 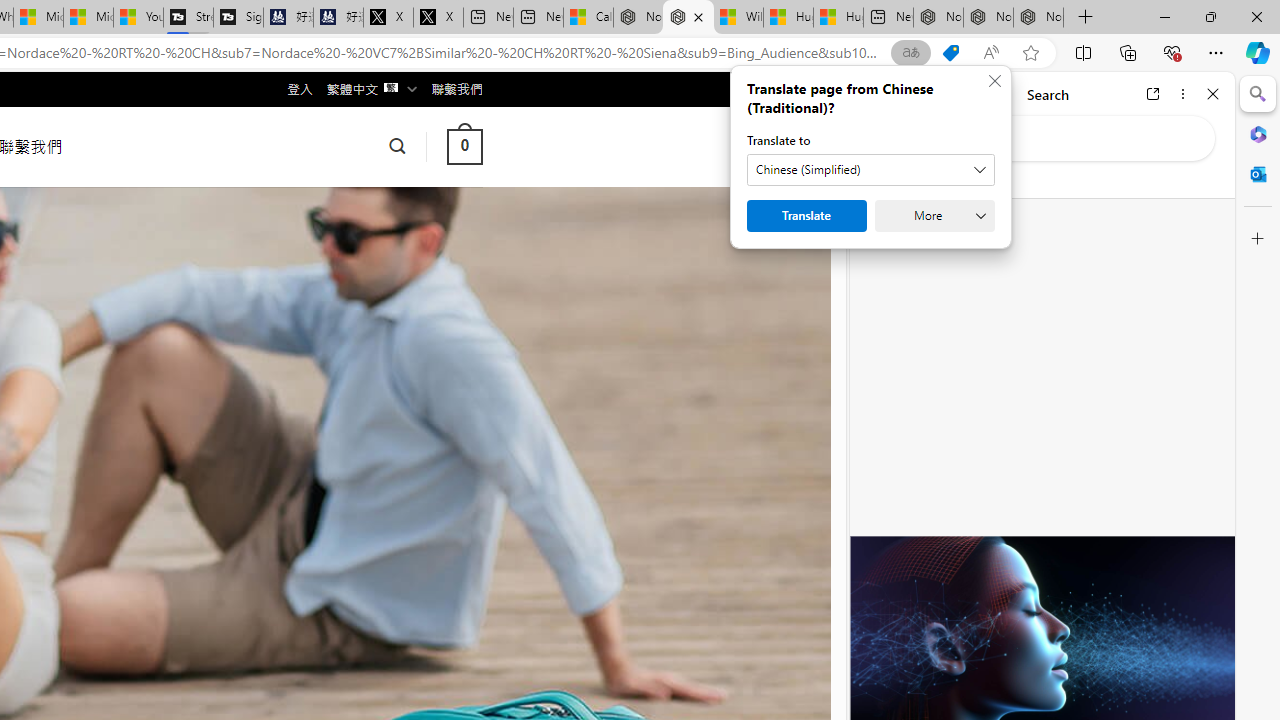 I want to click on Forward, so click(x=906, y=94).